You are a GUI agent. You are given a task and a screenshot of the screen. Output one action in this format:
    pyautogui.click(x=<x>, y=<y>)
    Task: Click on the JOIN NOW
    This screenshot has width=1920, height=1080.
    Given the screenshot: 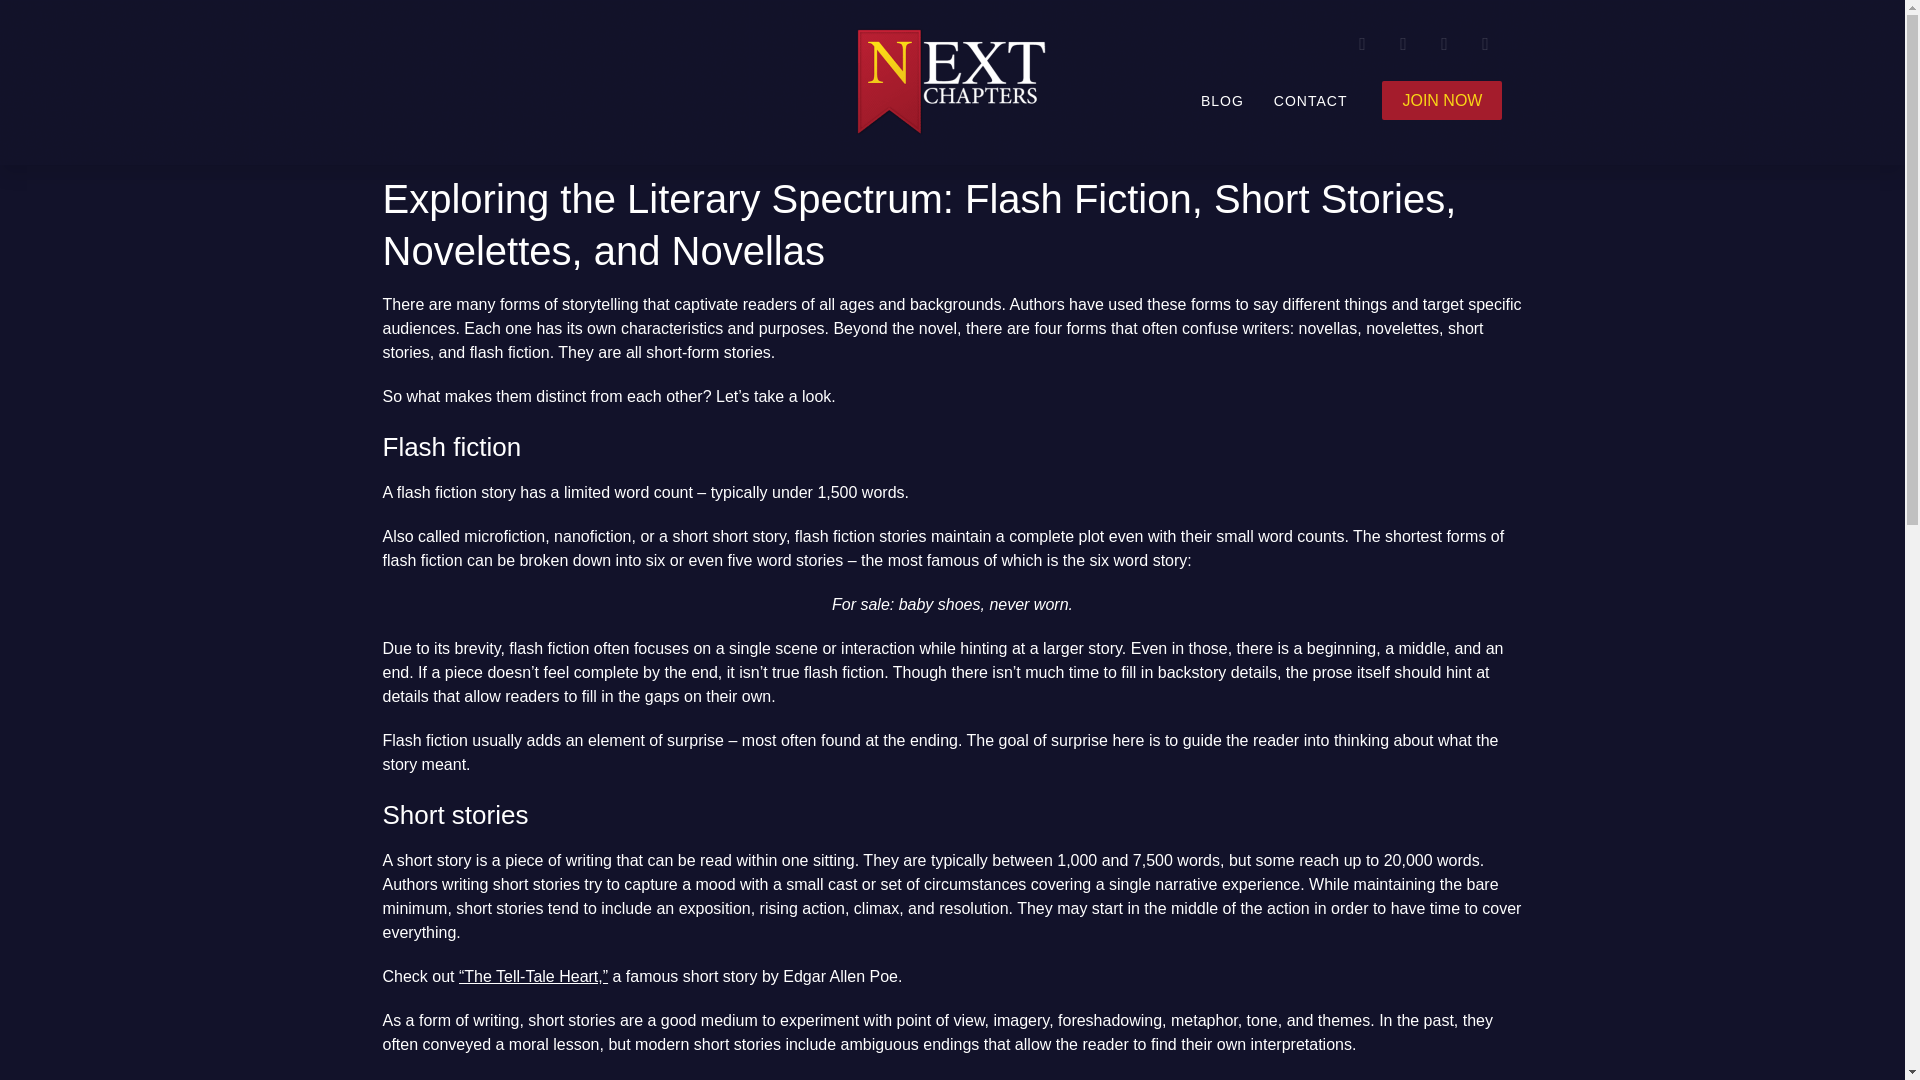 What is the action you would take?
    pyautogui.click(x=1442, y=98)
    